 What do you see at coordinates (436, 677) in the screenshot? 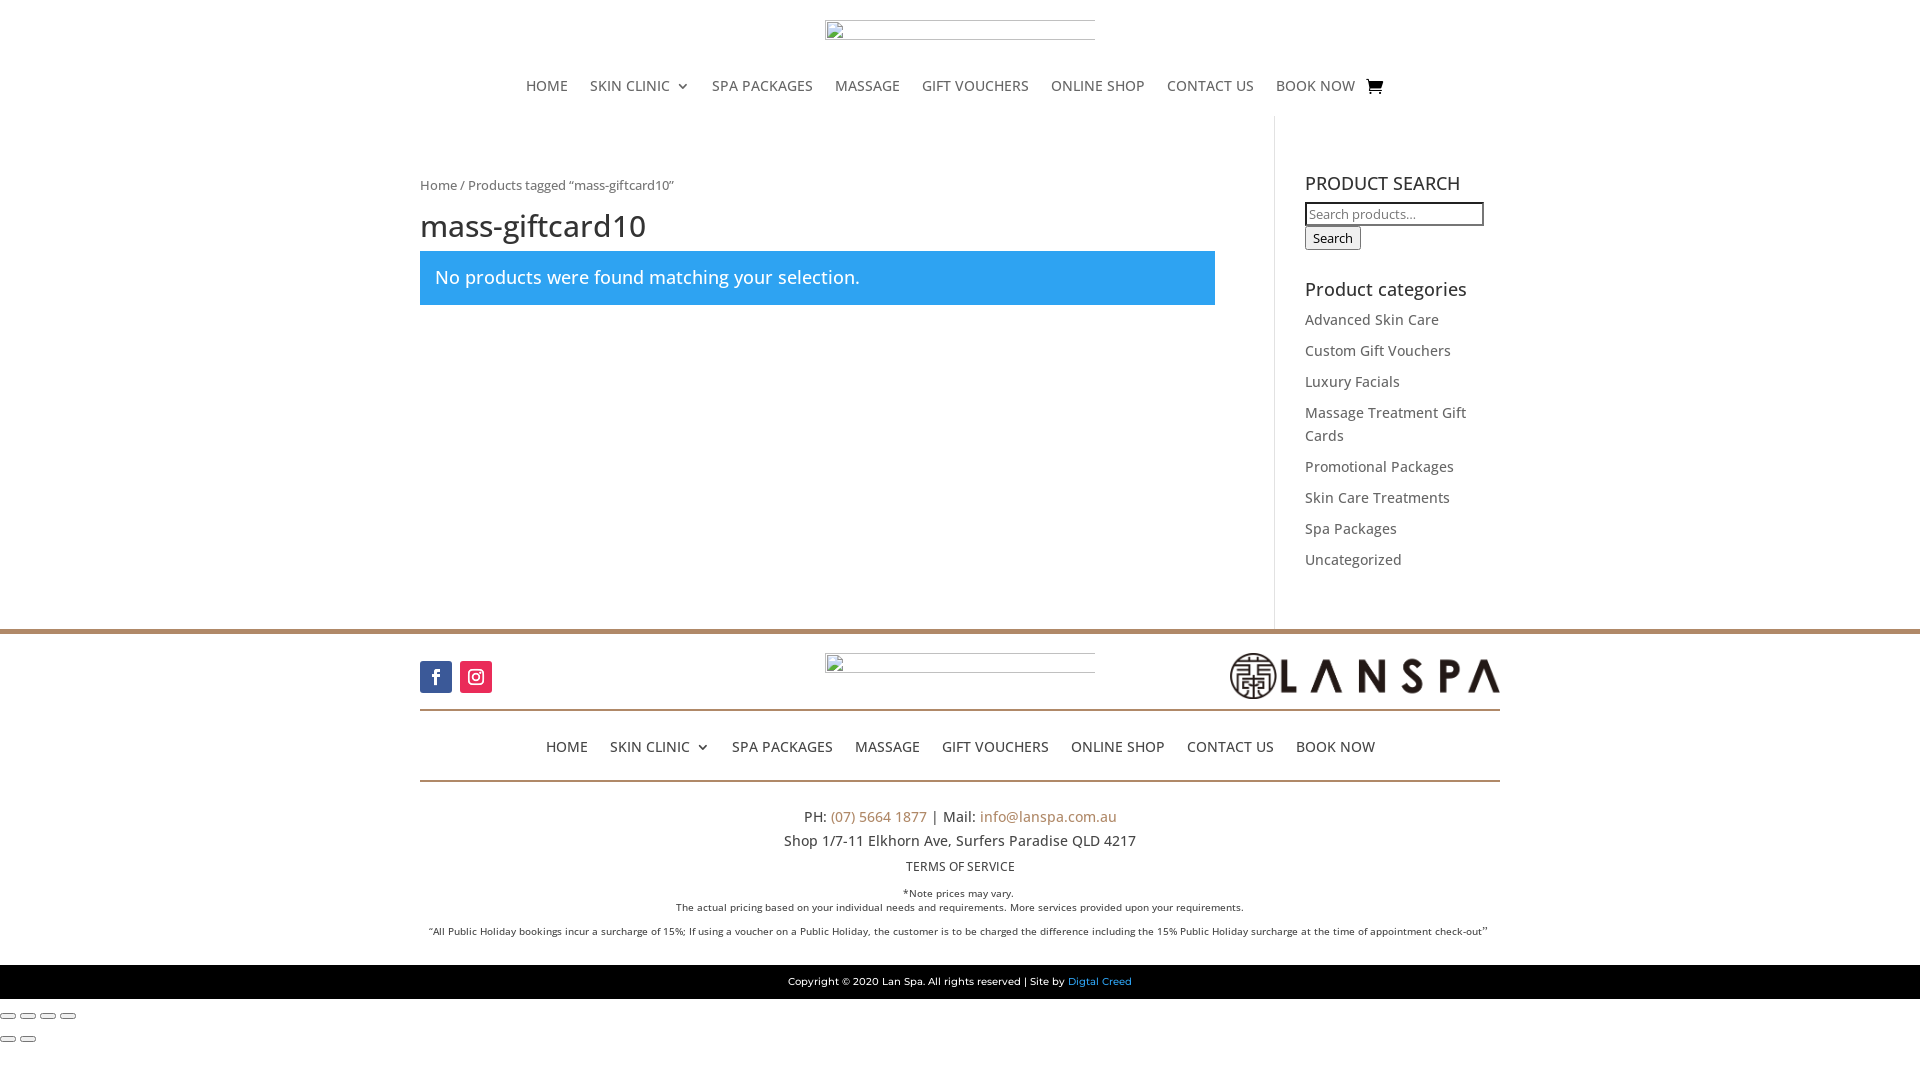
I see `Follow on Facebook` at bounding box center [436, 677].